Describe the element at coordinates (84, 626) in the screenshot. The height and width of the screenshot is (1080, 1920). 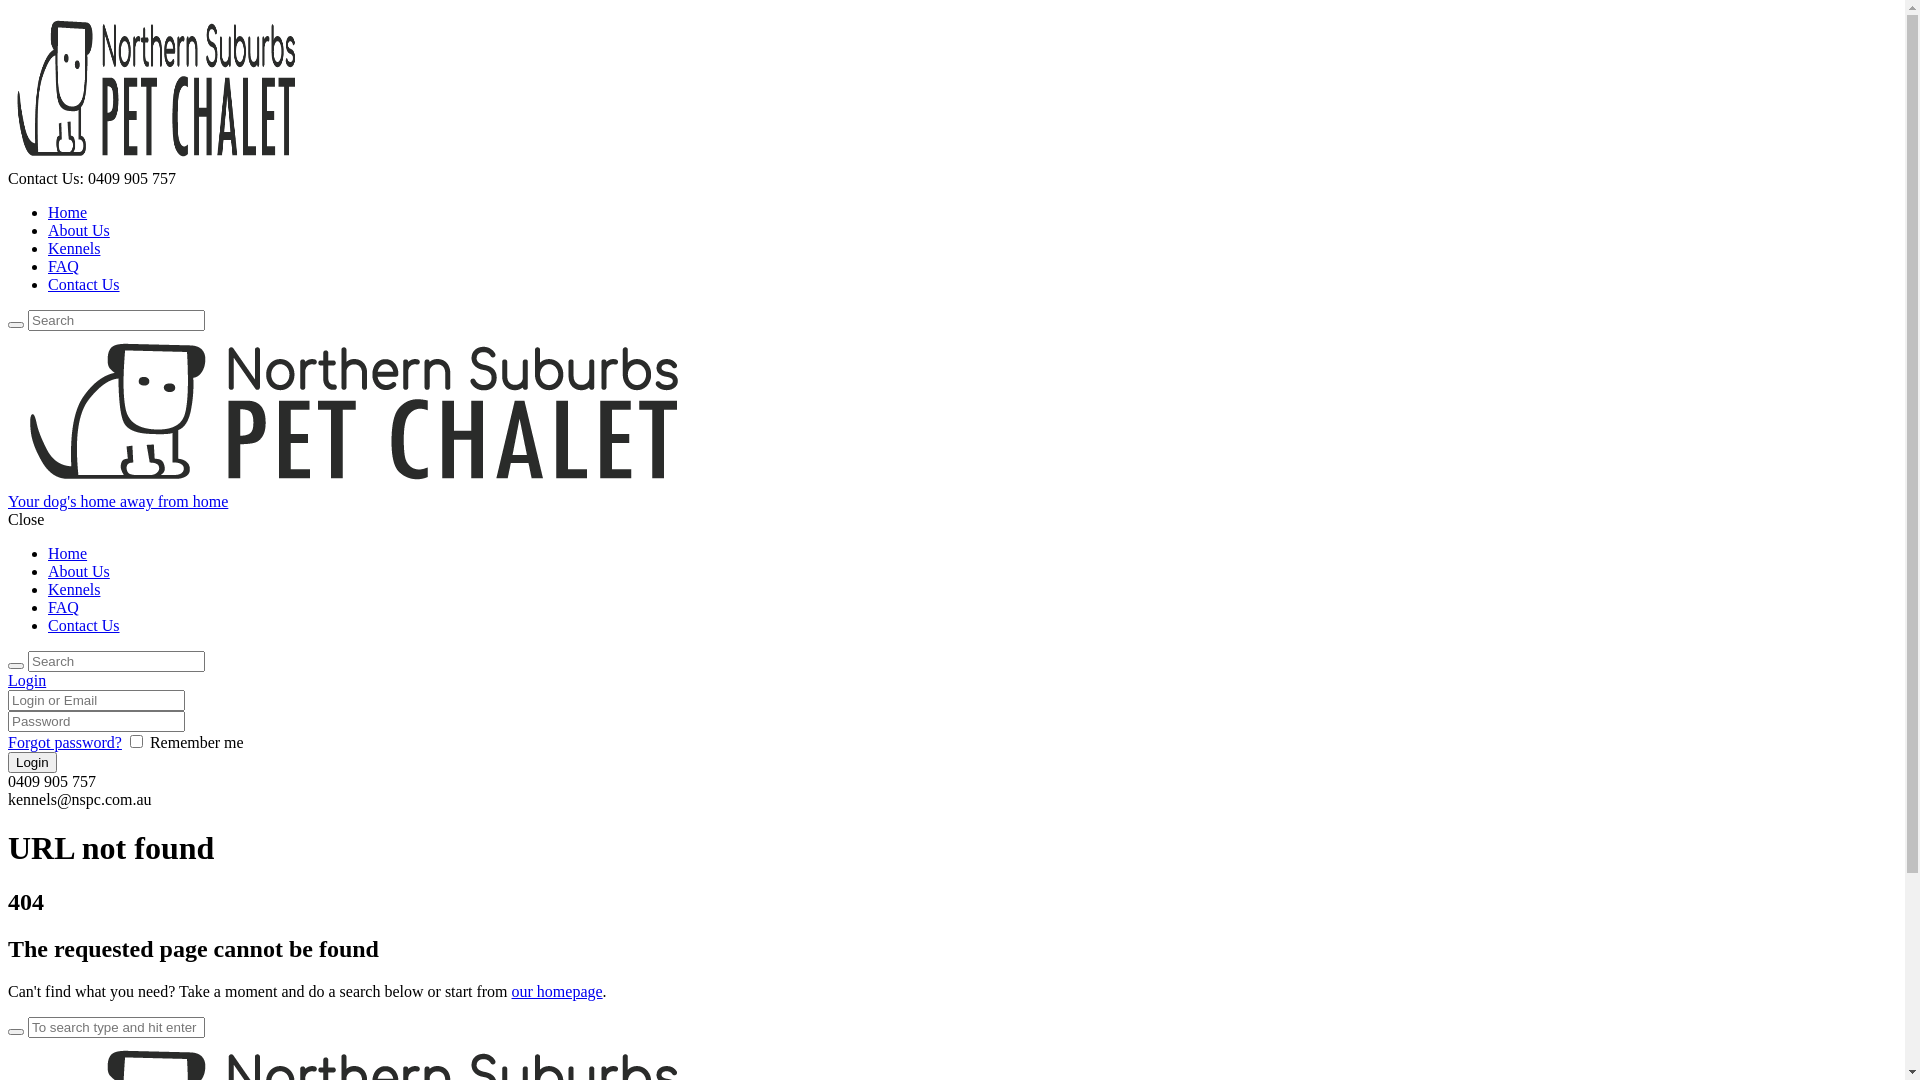
I see `Contact Us` at that location.